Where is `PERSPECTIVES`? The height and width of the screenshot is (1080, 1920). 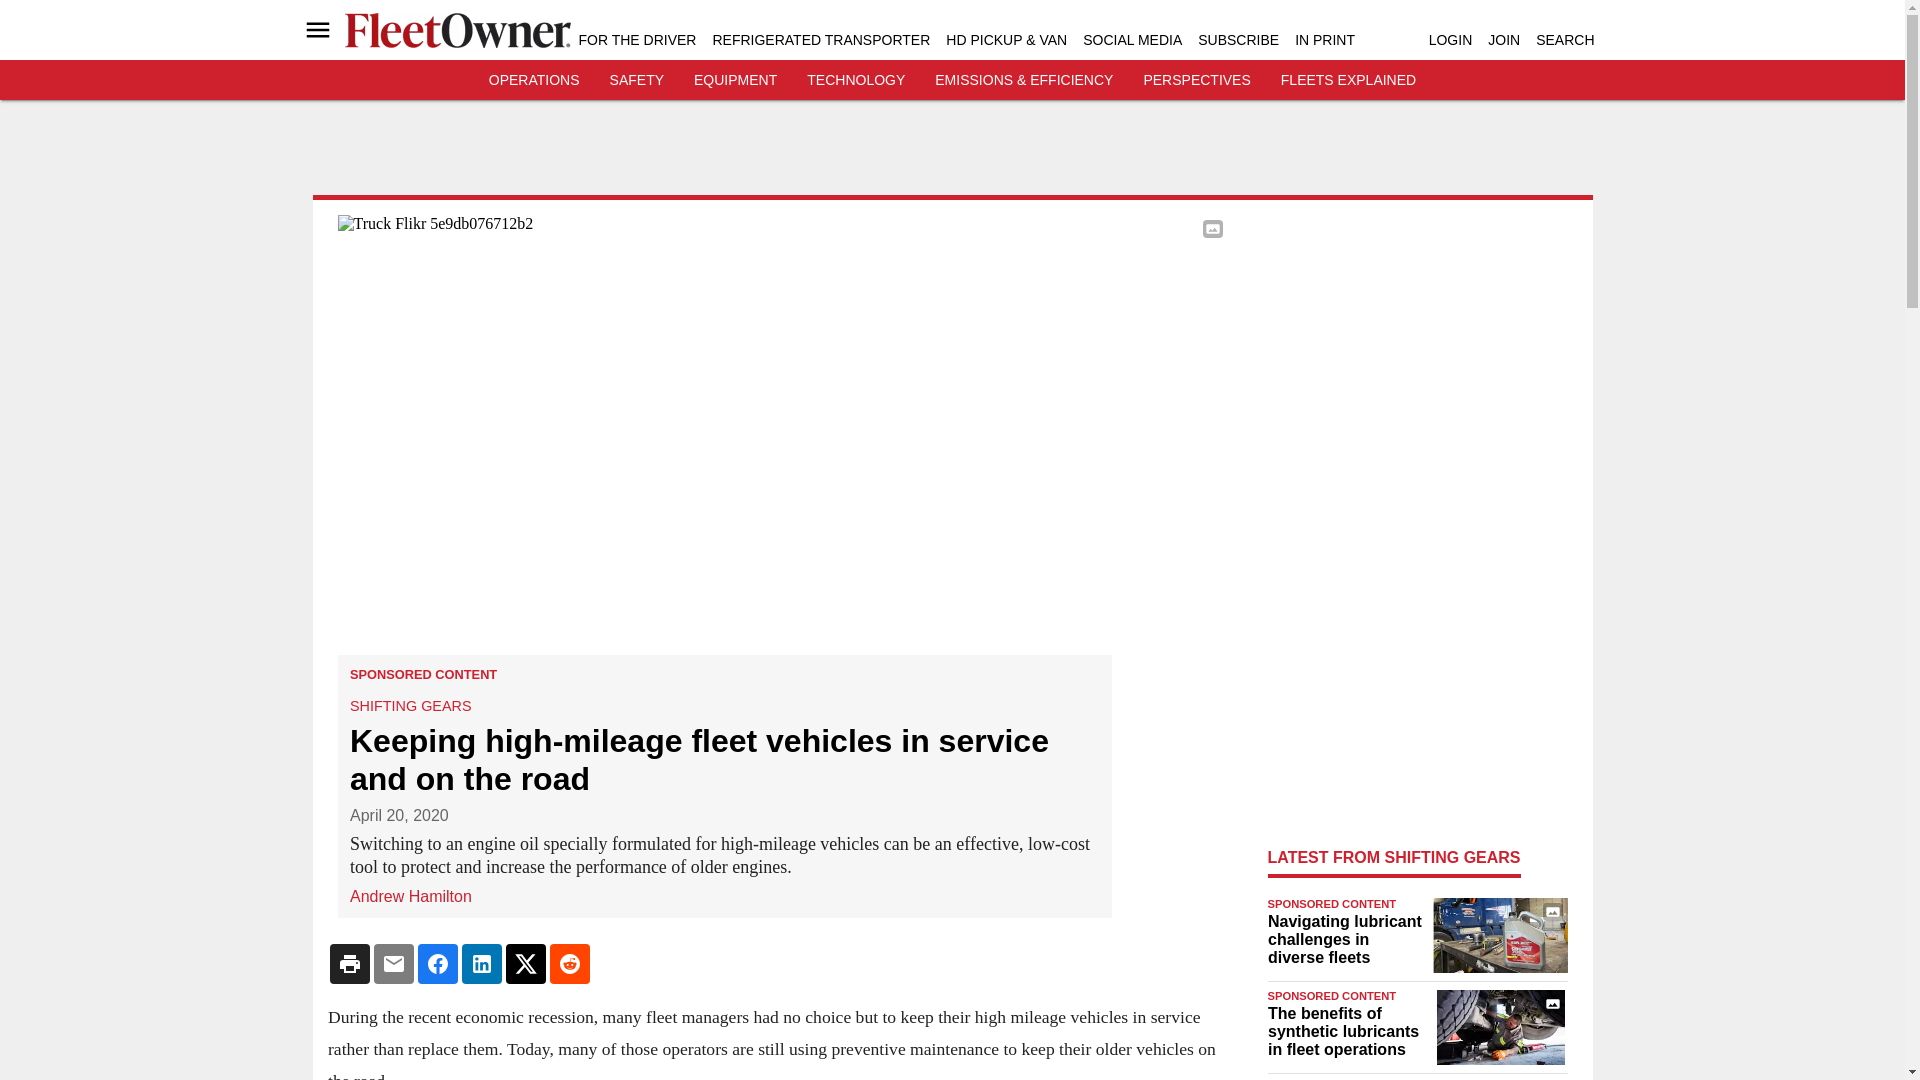
PERSPECTIVES is located at coordinates (1196, 80).